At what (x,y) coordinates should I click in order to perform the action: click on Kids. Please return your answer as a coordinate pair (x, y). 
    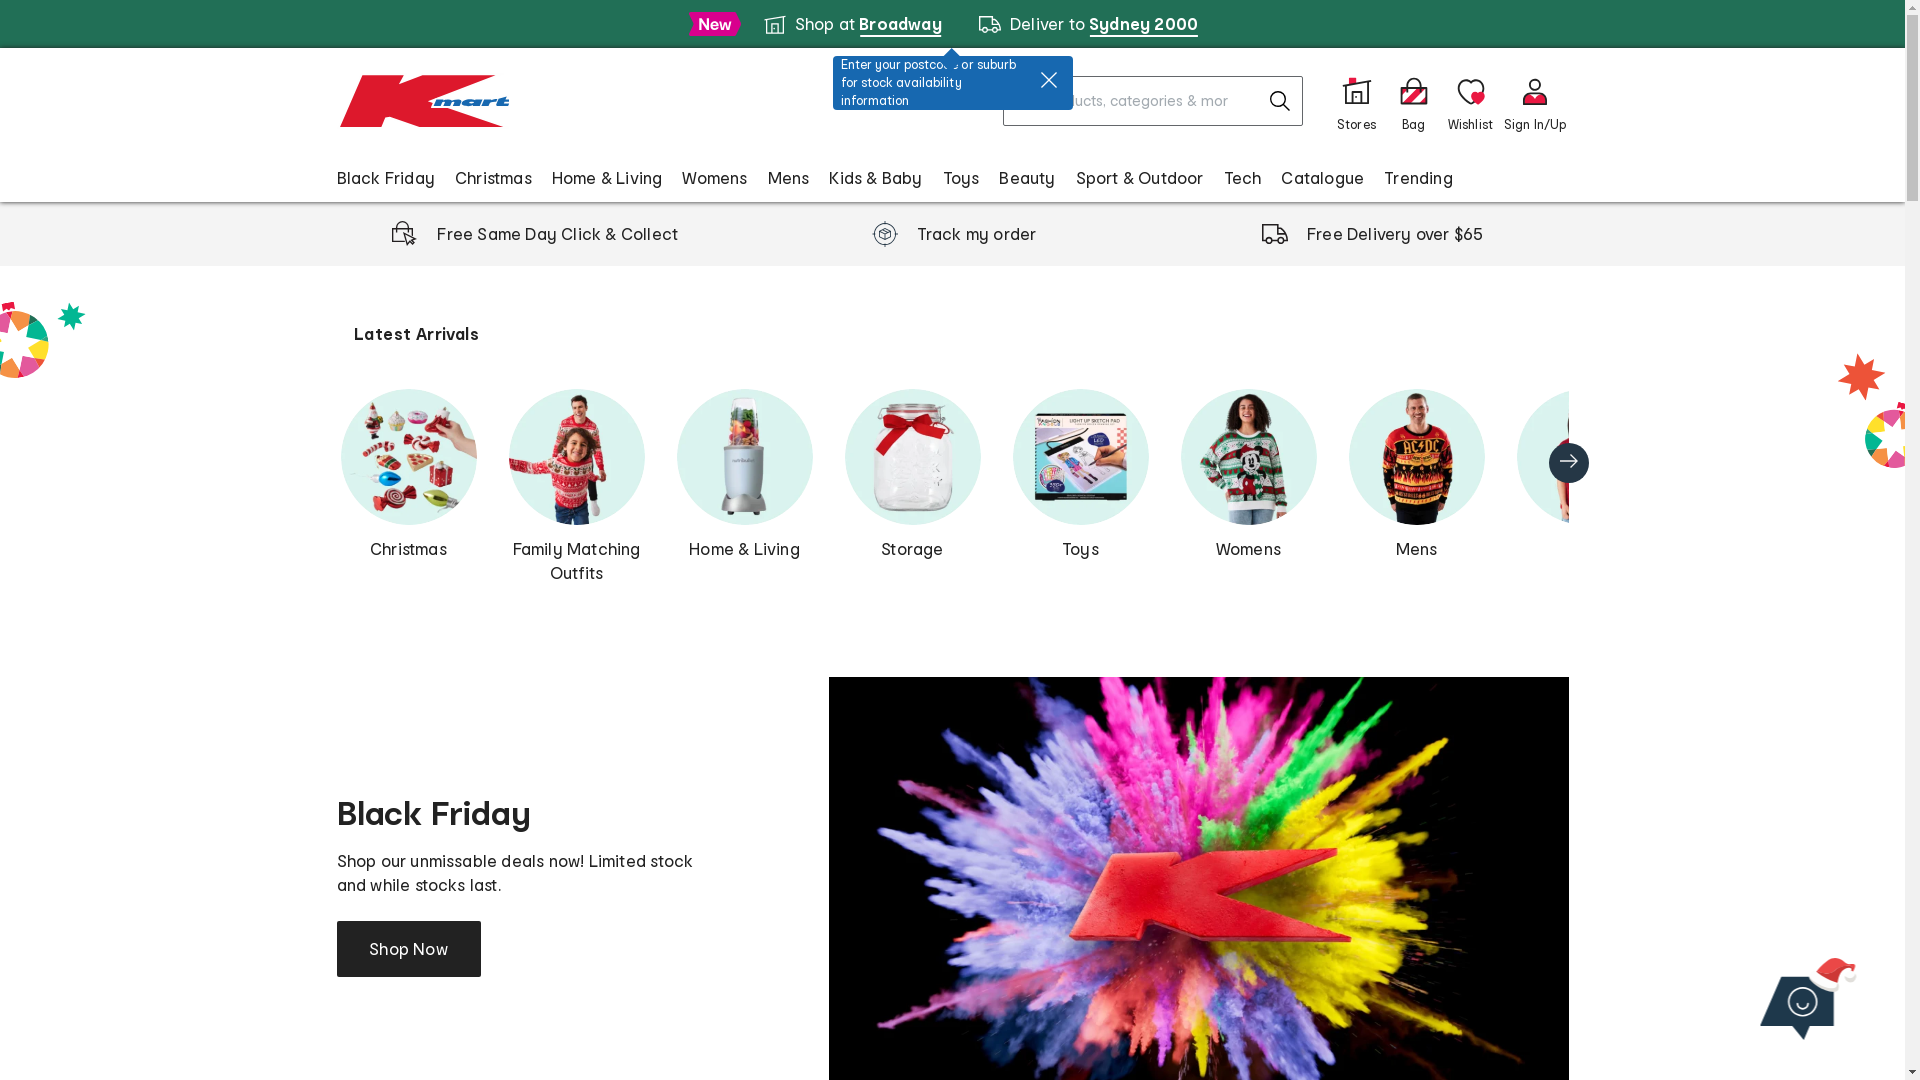
    Looking at the image, I should click on (1584, 475).